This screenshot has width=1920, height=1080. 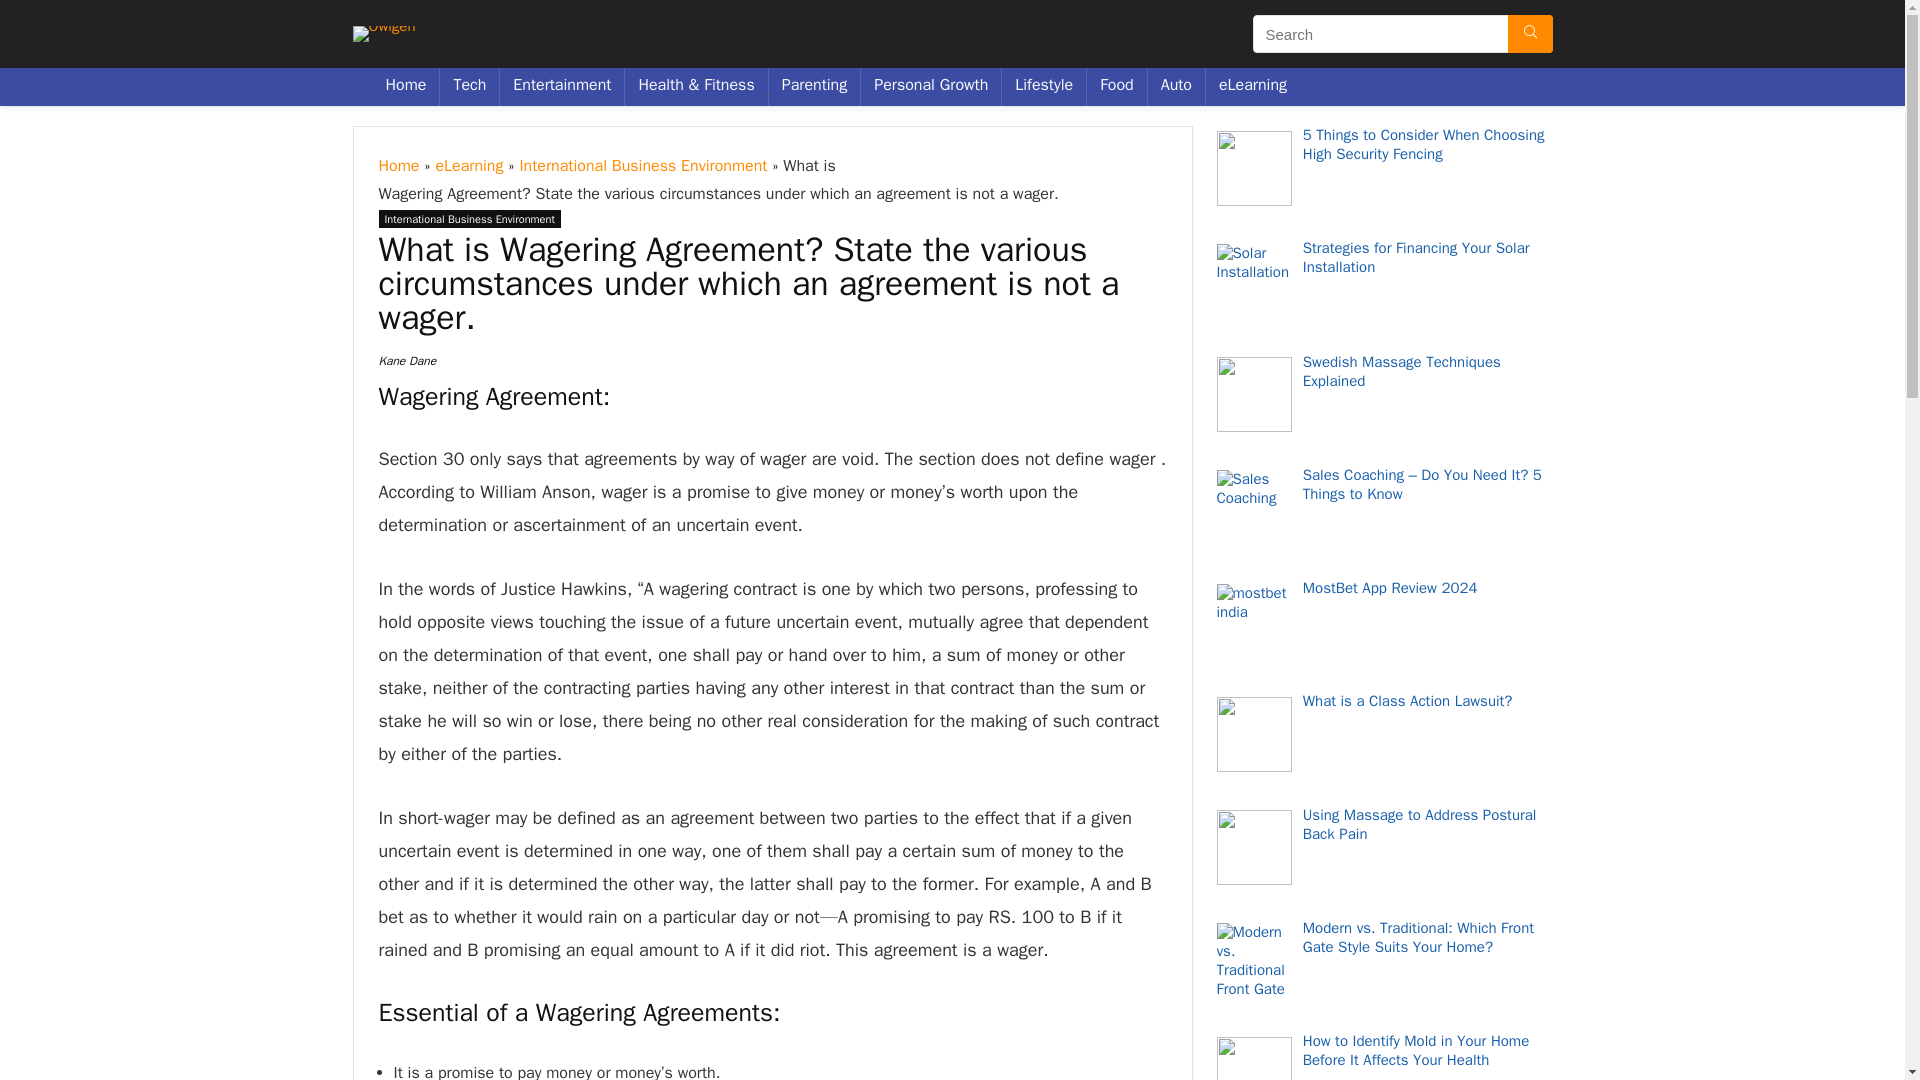 I want to click on Auto, so click(x=1176, y=86).